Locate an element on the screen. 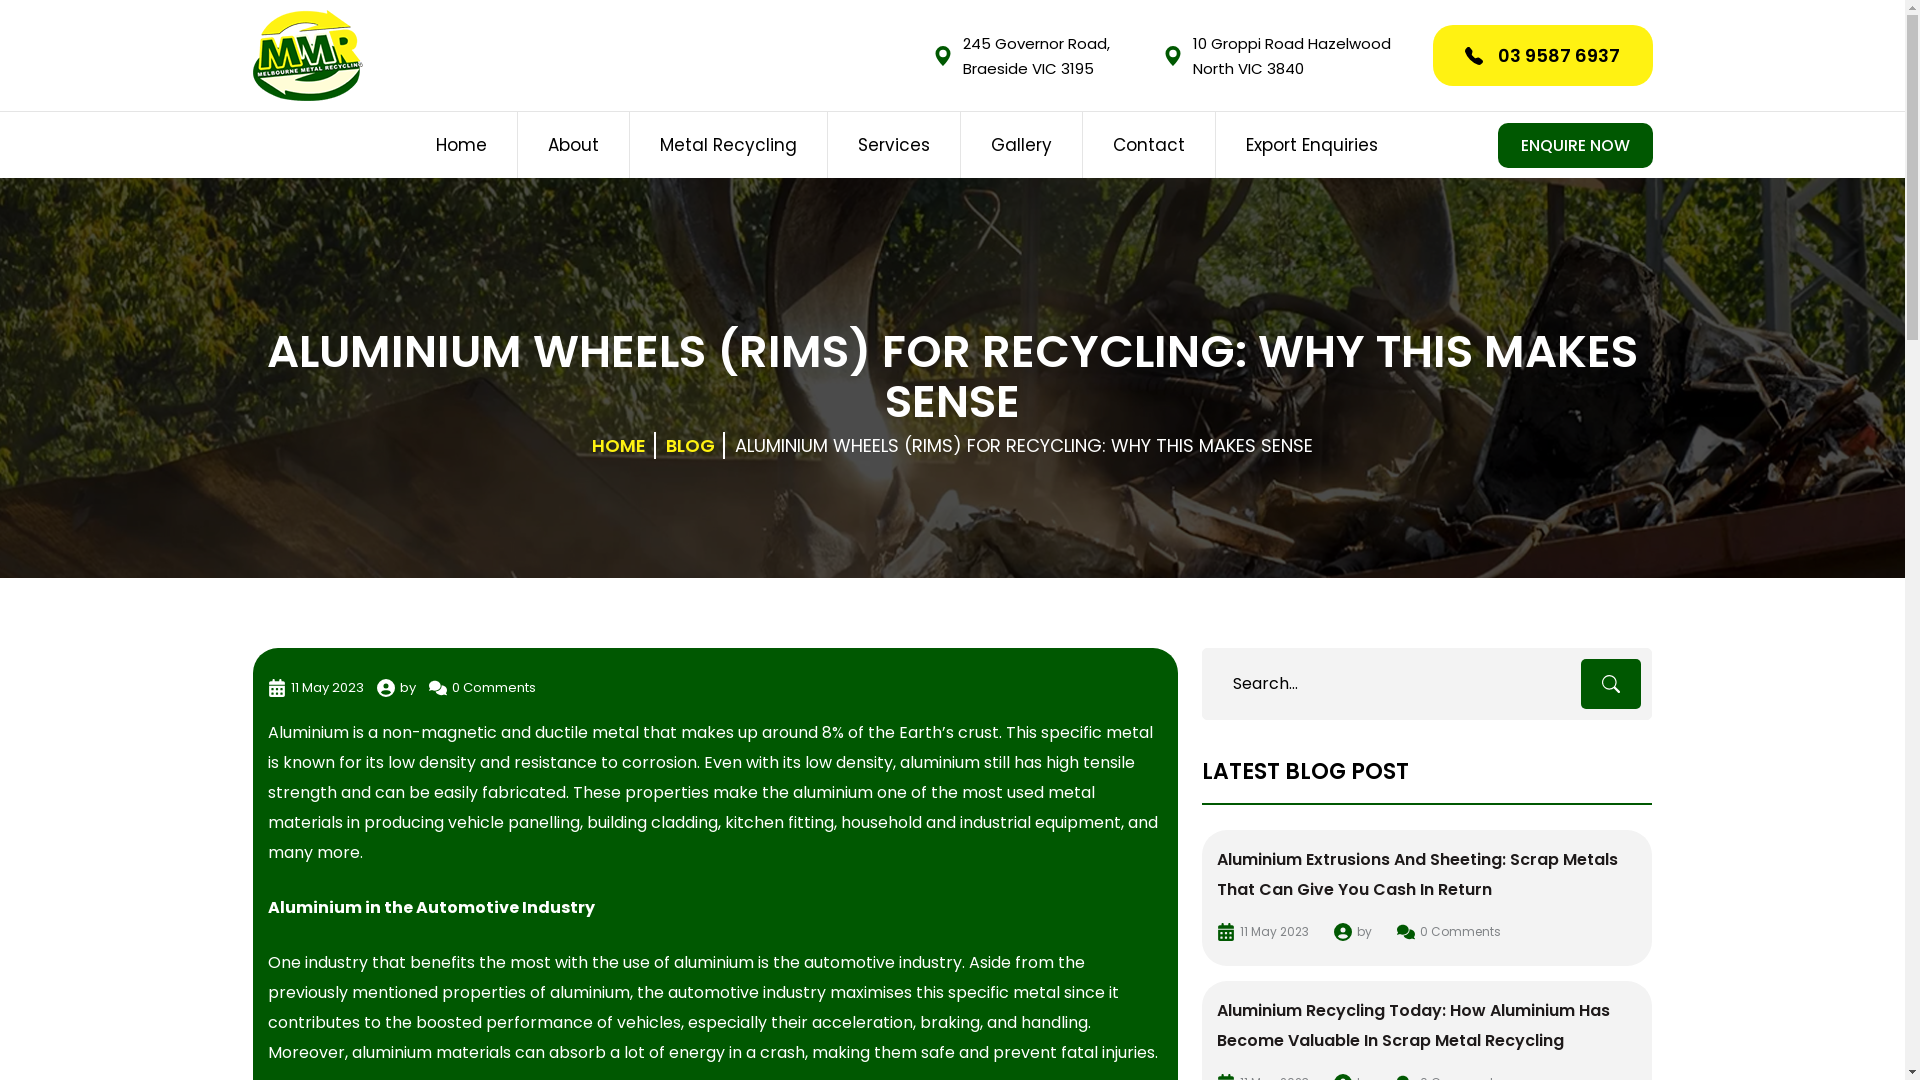 The width and height of the screenshot is (1920, 1080). About is located at coordinates (574, 145).